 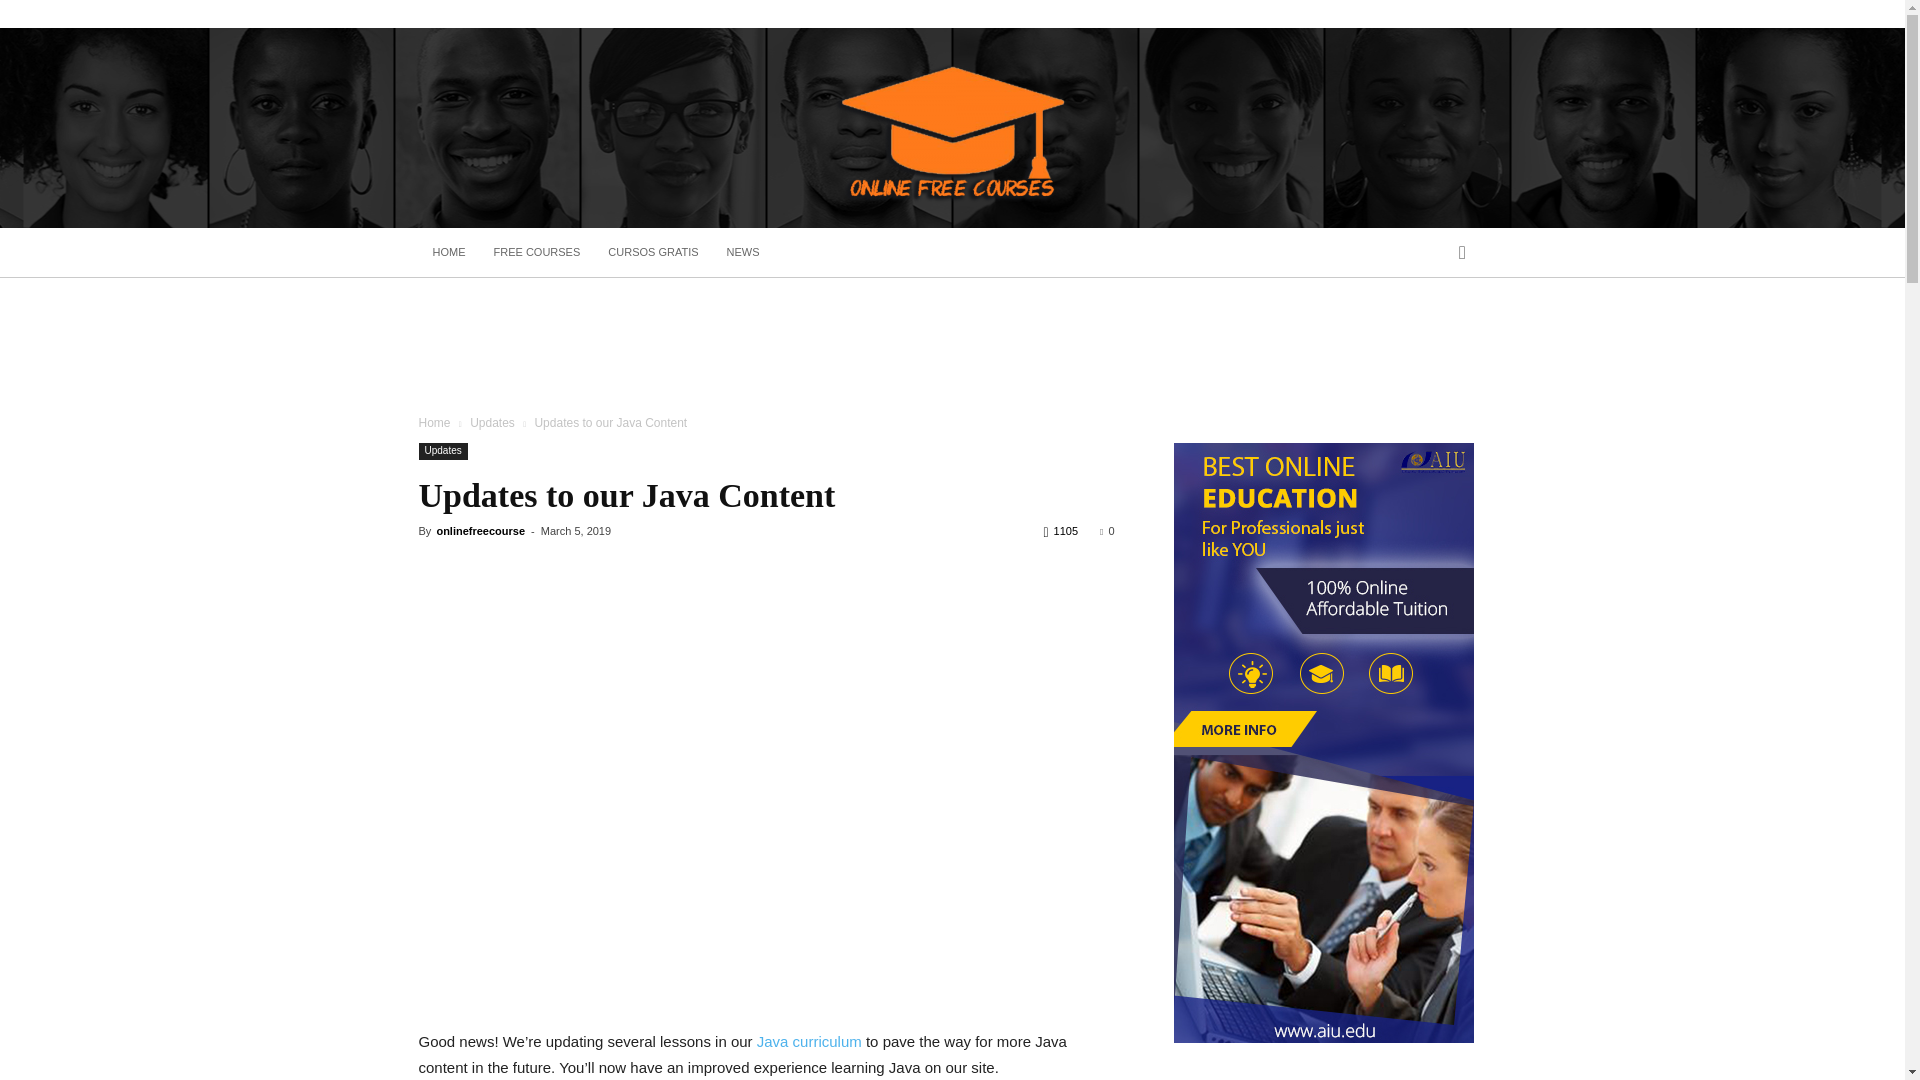 I want to click on Facebook, so click(x=1470, y=14).